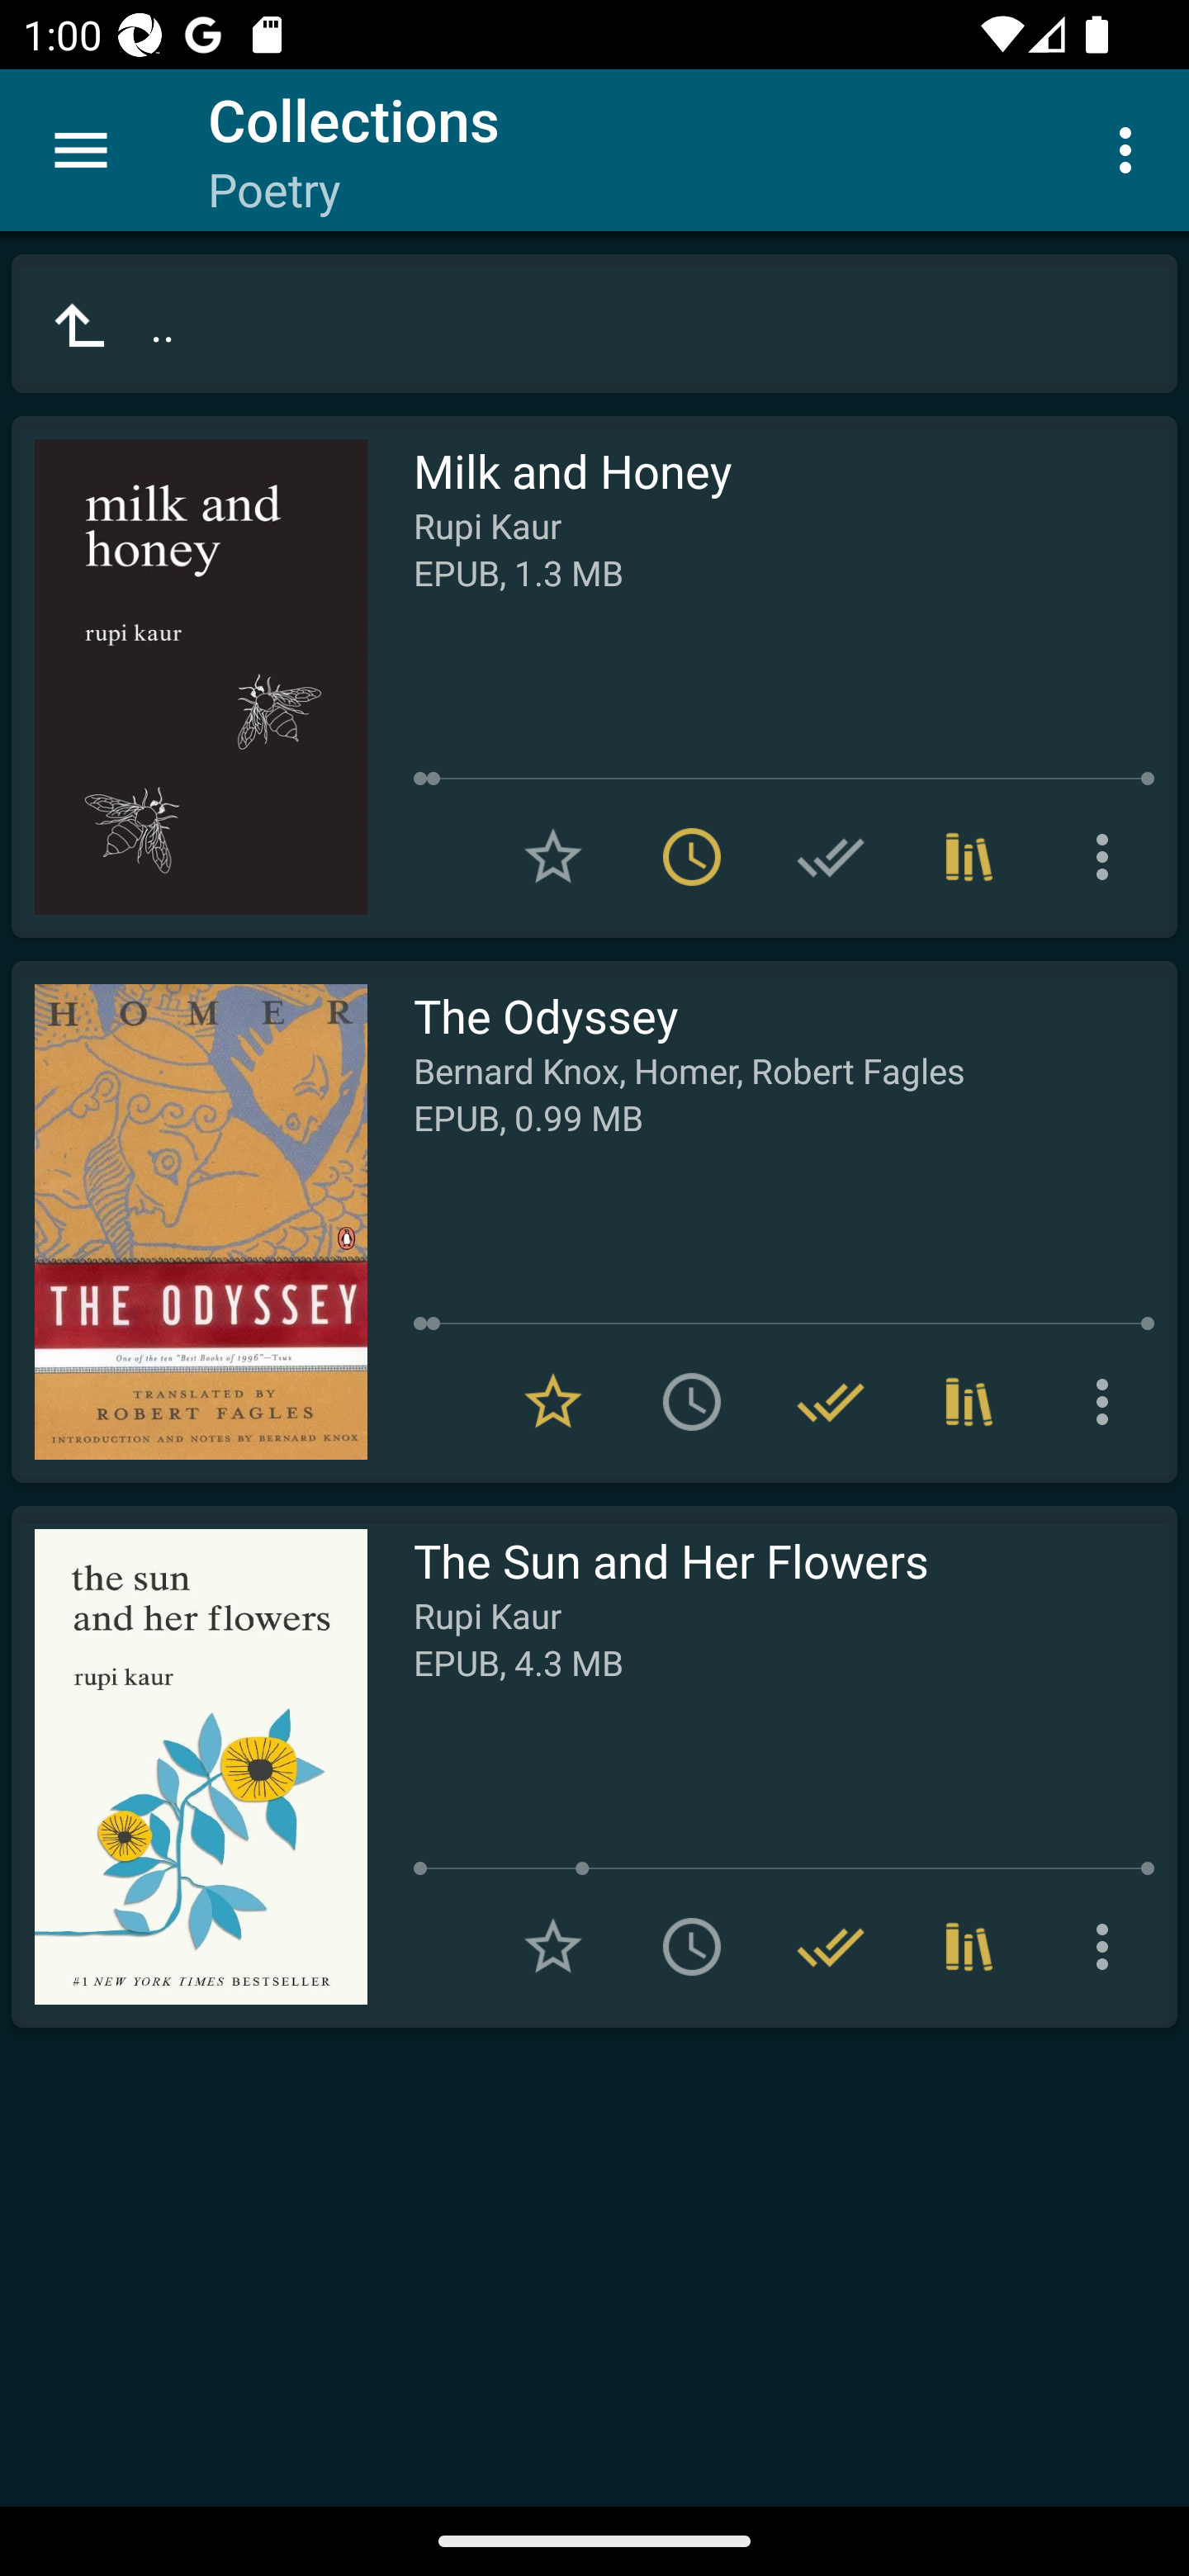 The image size is (1189, 2576). Describe the element at coordinates (692, 1947) in the screenshot. I see `Add to To read` at that location.